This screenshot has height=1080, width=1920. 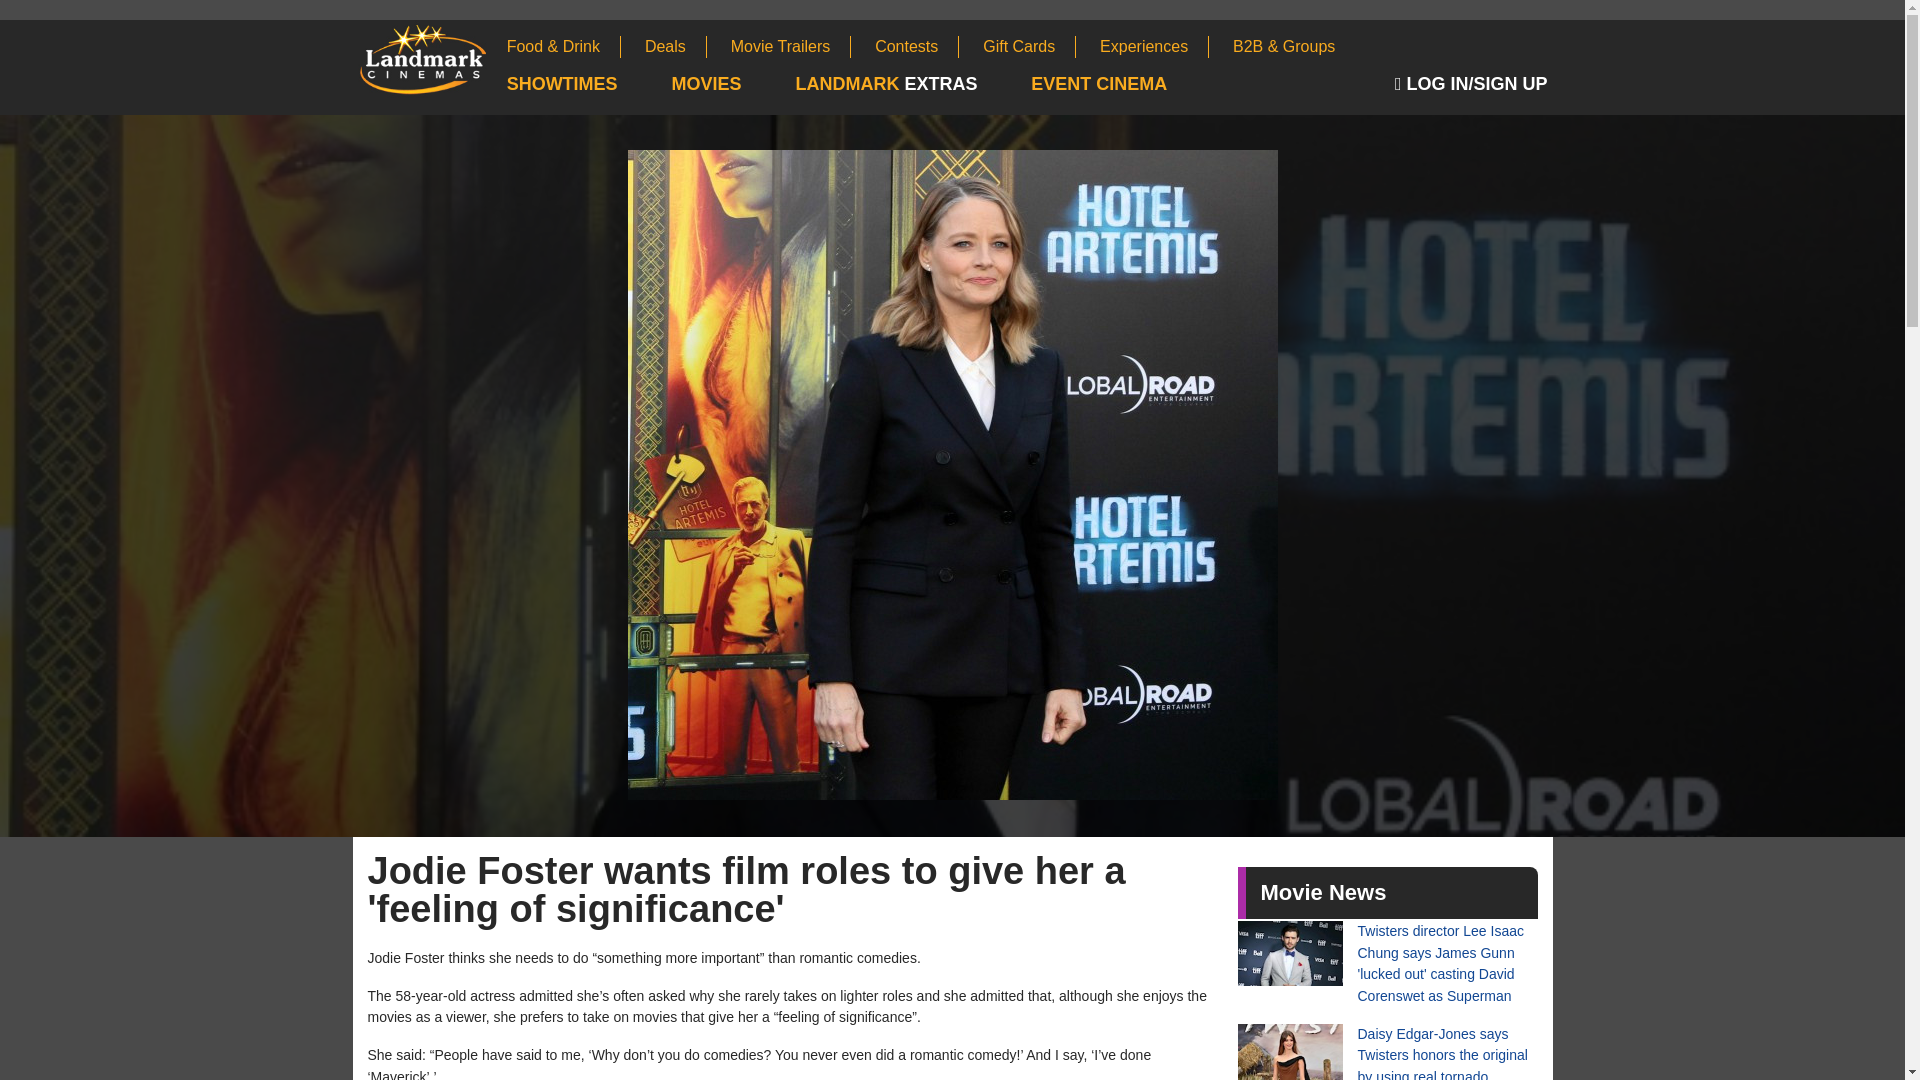 What do you see at coordinates (792, 46) in the screenshot?
I see `Watch Movie Trailers` at bounding box center [792, 46].